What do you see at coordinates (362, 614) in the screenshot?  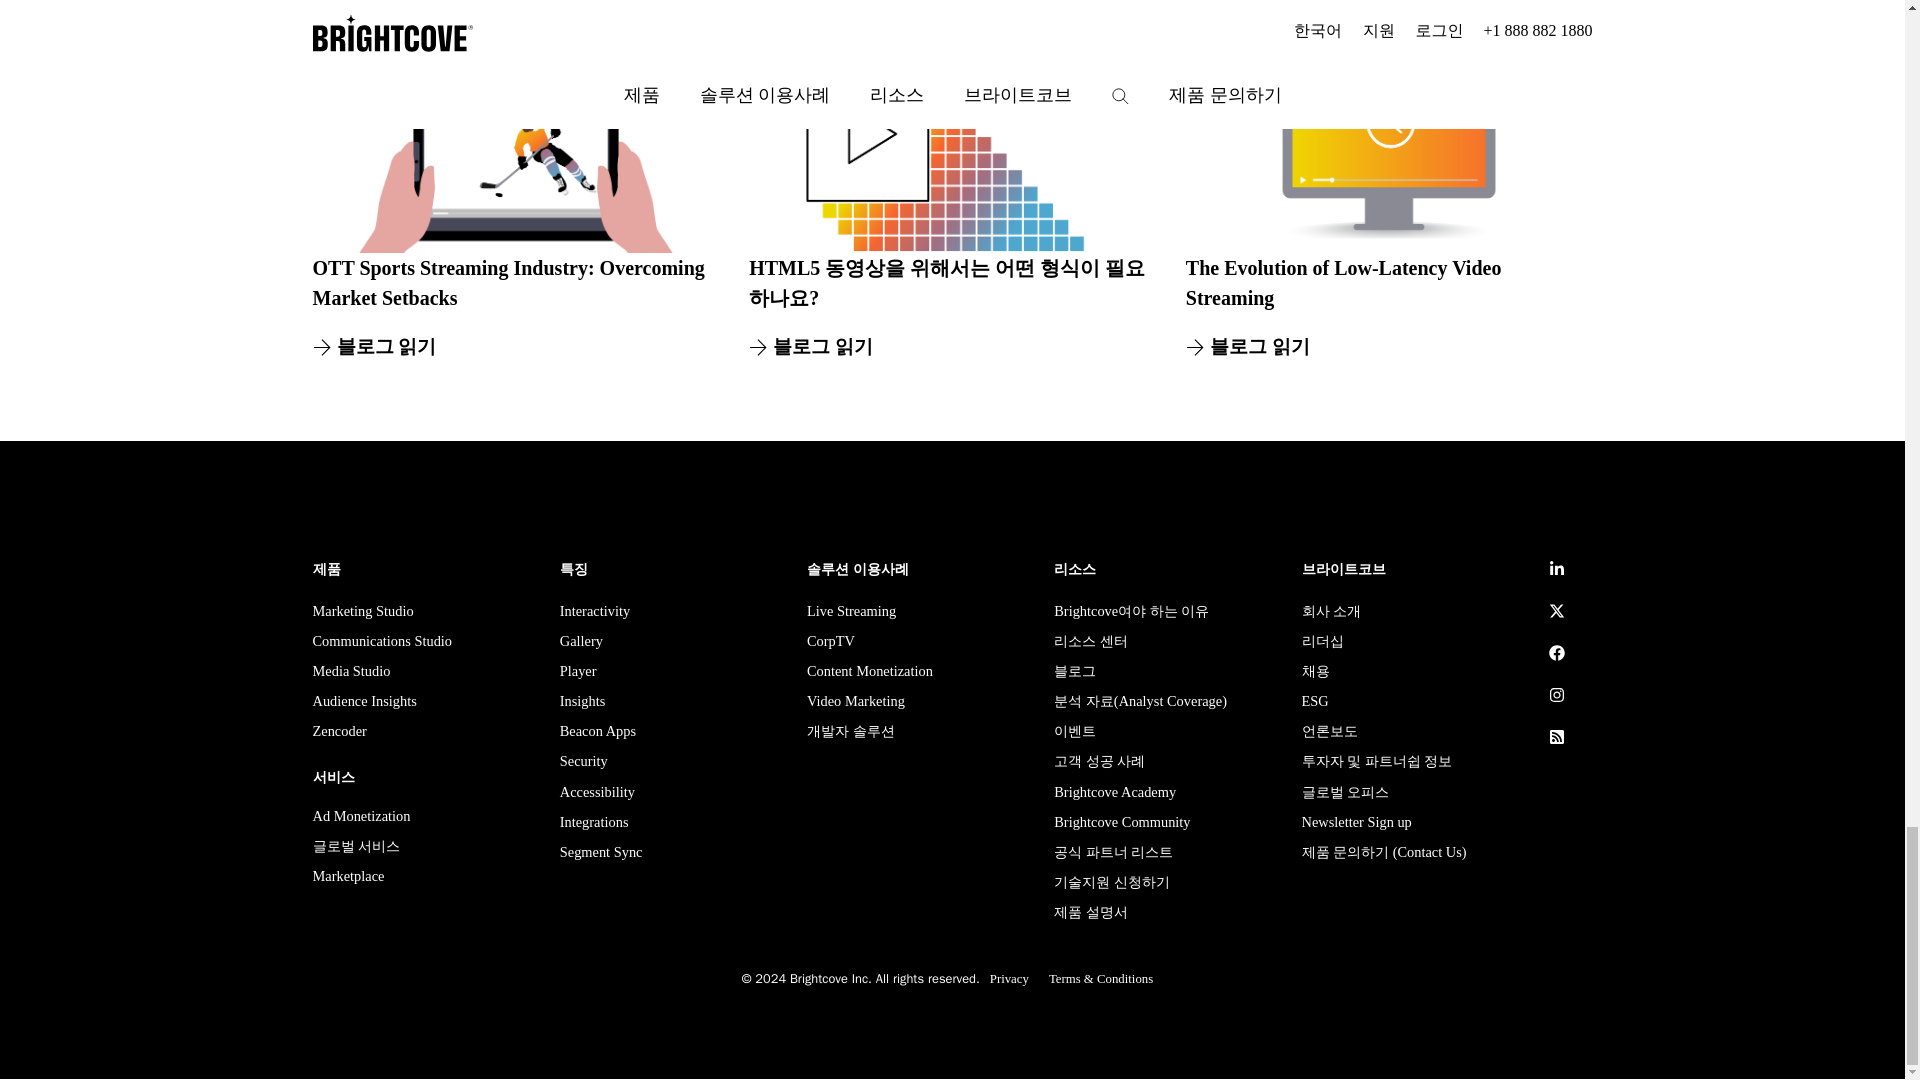 I see `Marketing Studio` at bounding box center [362, 614].